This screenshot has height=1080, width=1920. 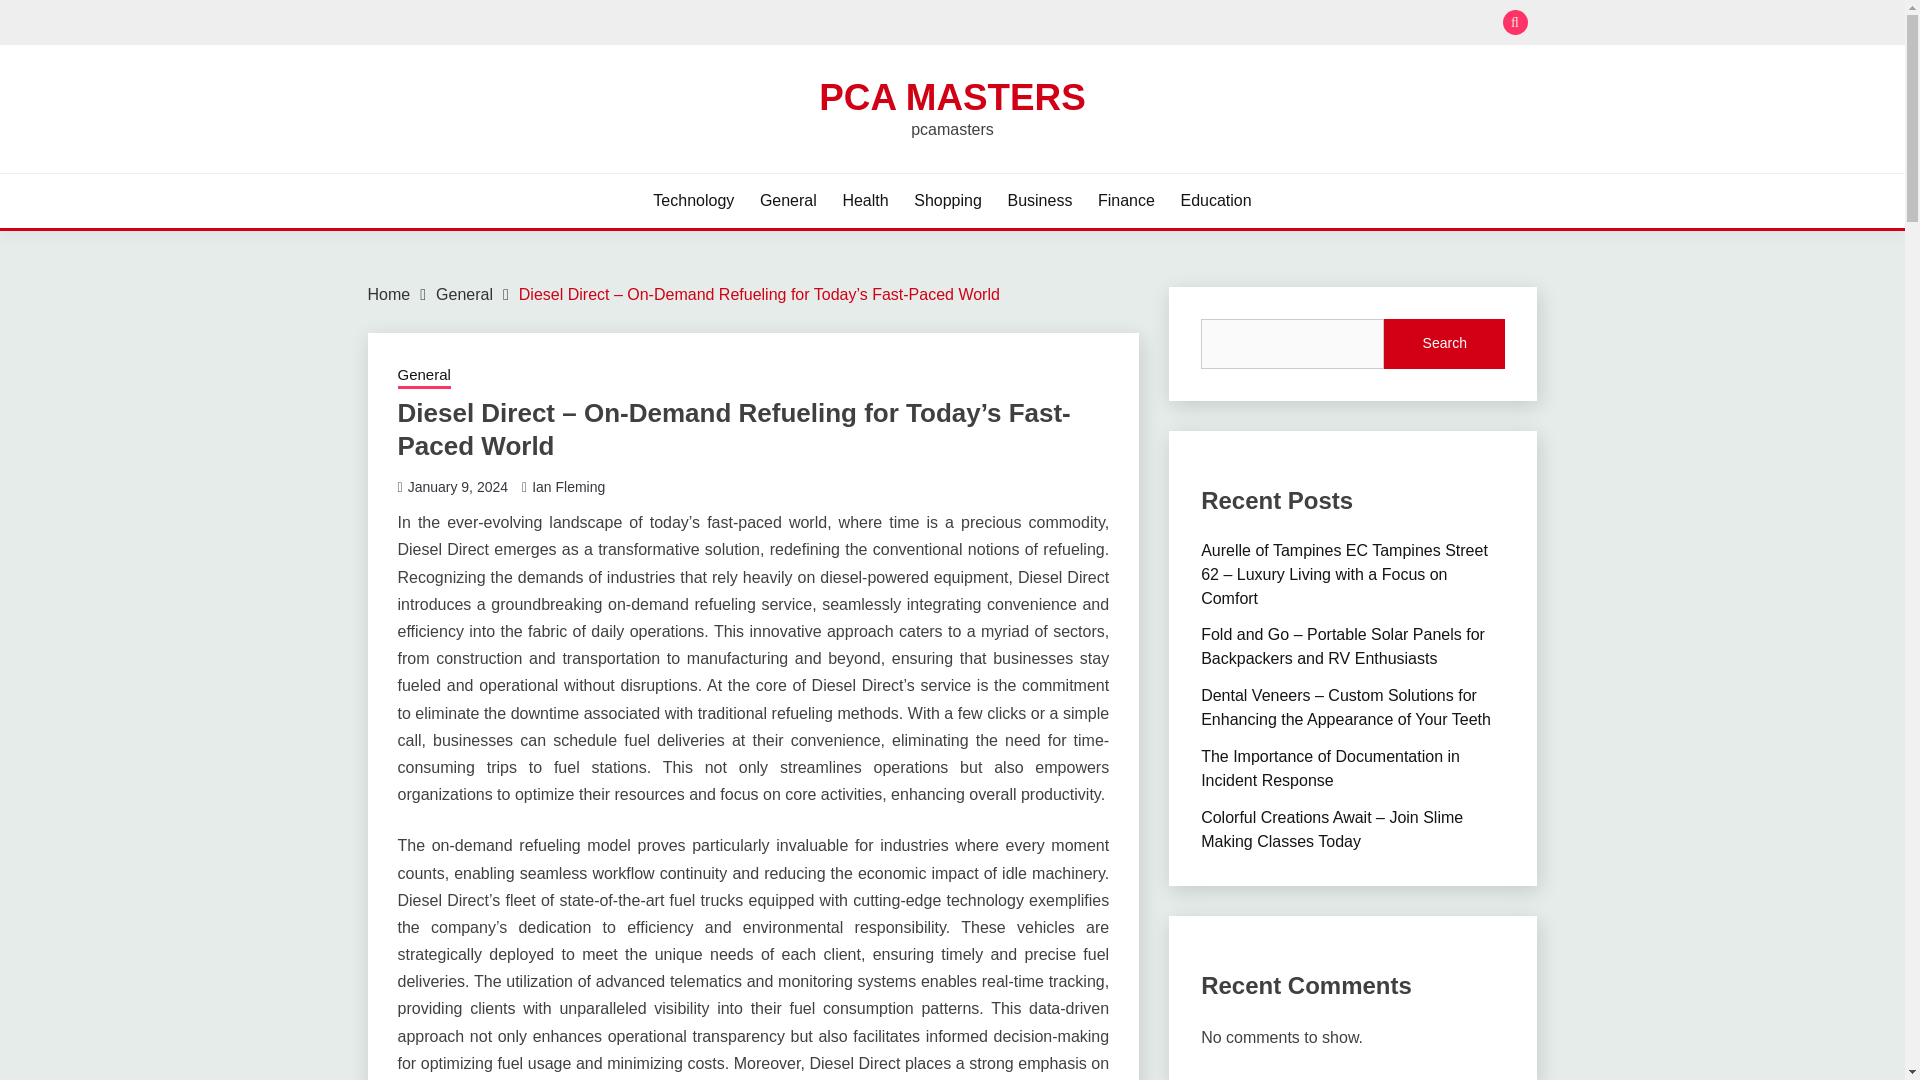 What do you see at coordinates (1038, 200) in the screenshot?
I see `Business` at bounding box center [1038, 200].